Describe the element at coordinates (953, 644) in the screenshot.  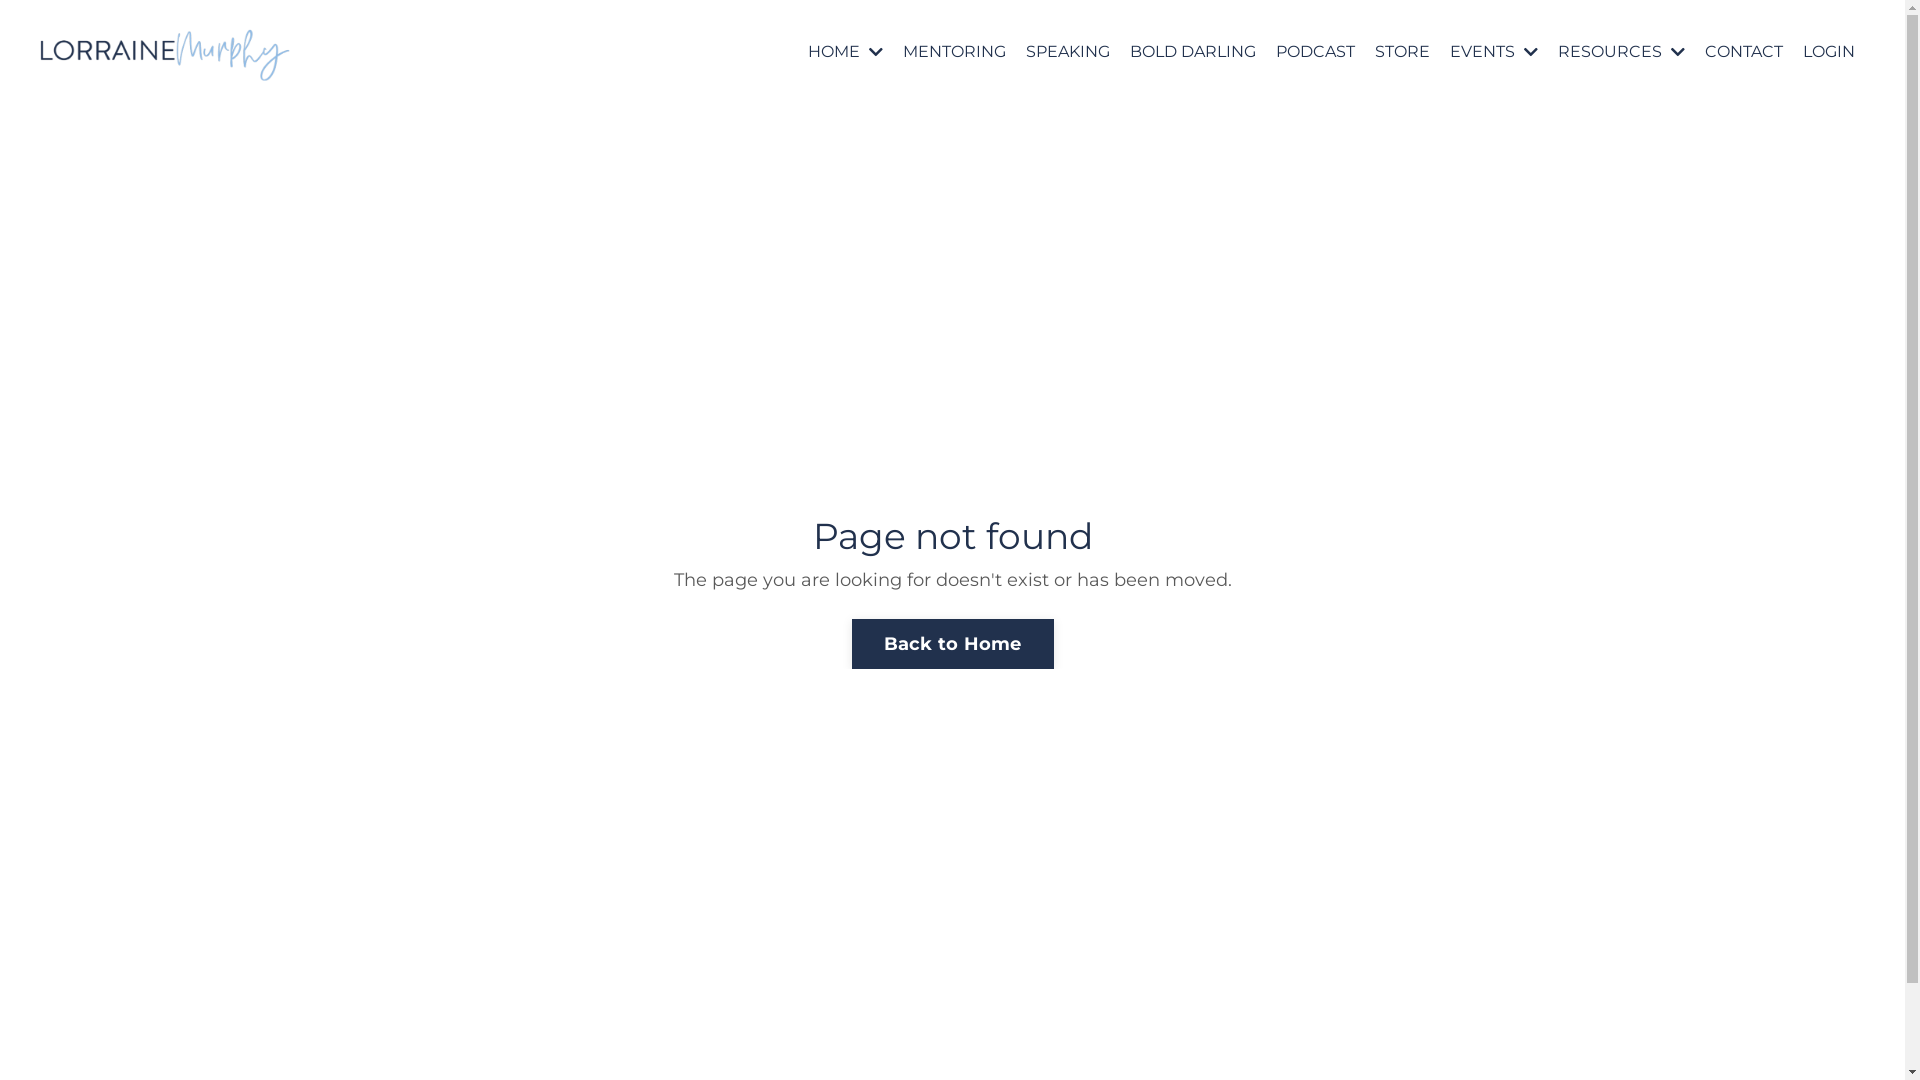
I see `Back to Home` at that location.